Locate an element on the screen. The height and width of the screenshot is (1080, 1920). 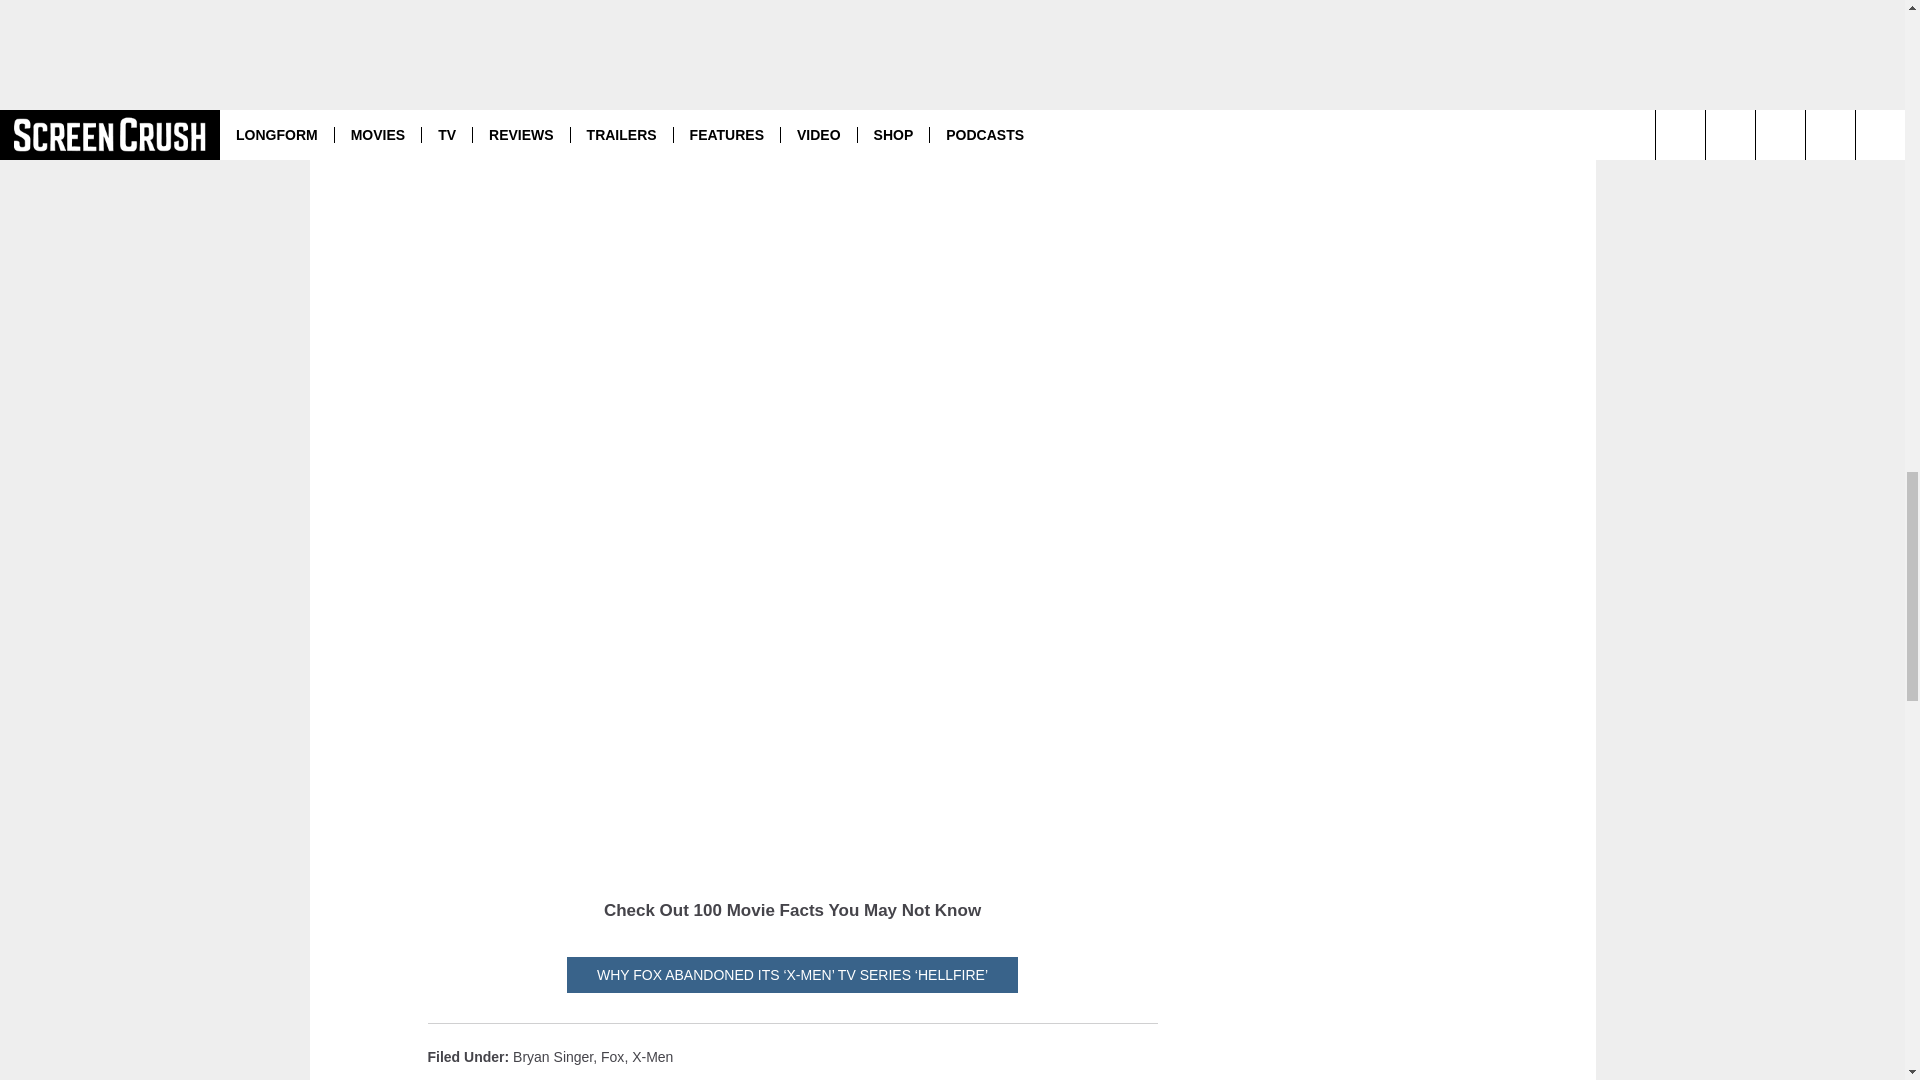
Bryan Singer is located at coordinates (552, 1056).